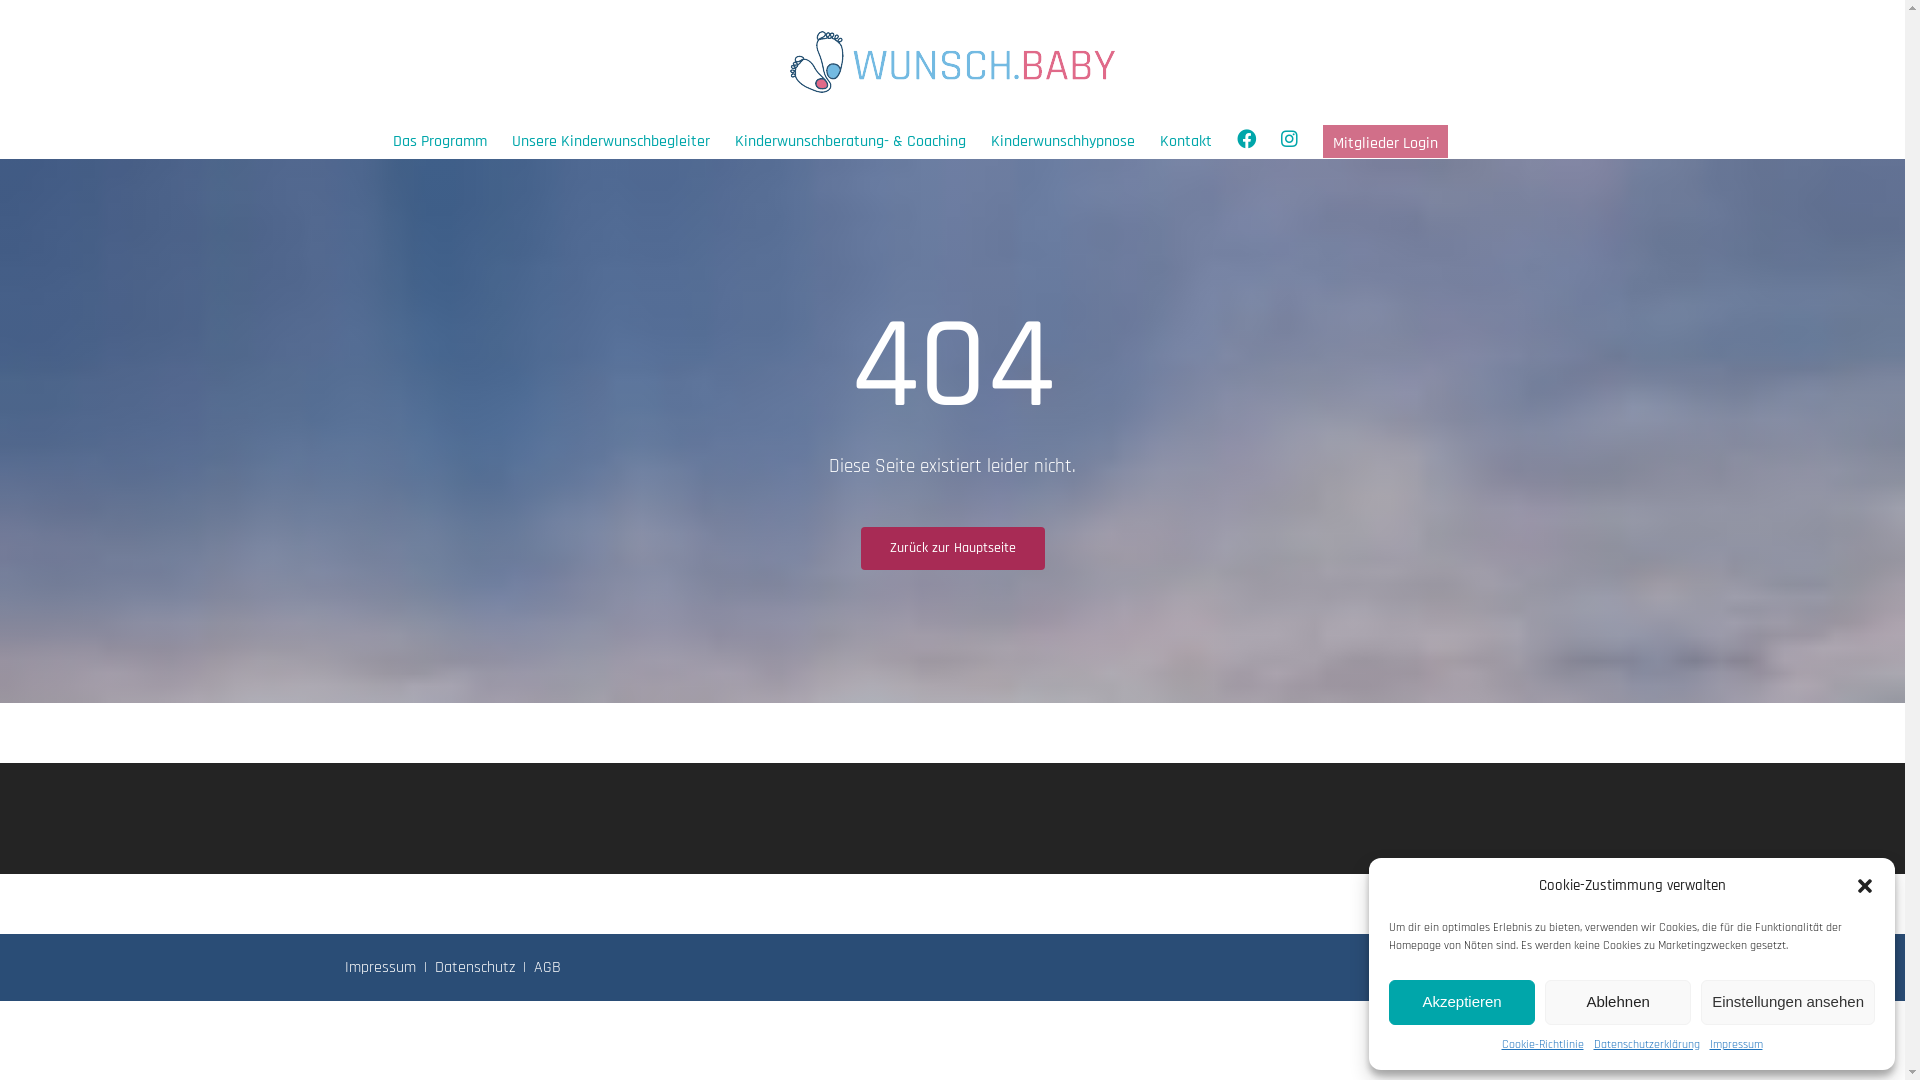 The image size is (1920, 1080). What do you see at coordinates (475, 968) in the screenshot?
I see `Datenschutz` at bounding box center [475, 968].